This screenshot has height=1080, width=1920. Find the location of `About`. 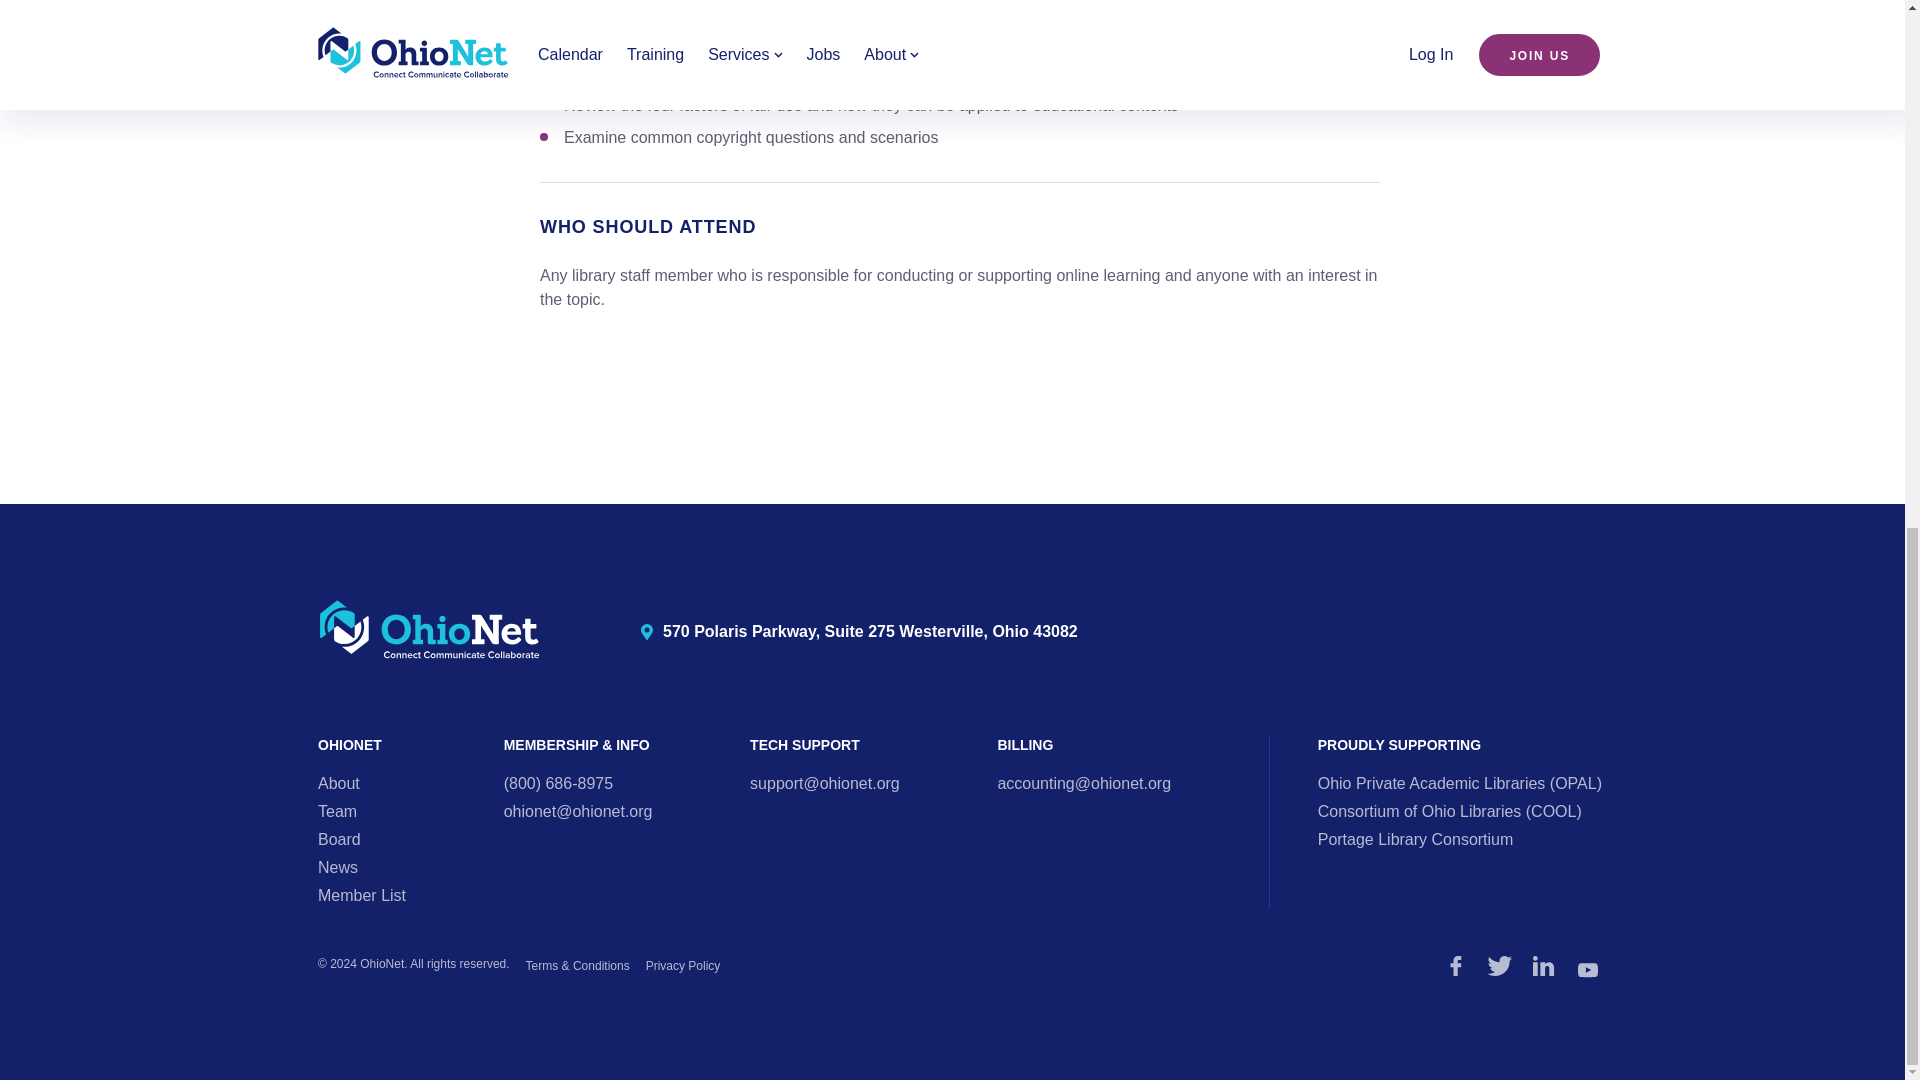

About is located at coordinates (362, 894).